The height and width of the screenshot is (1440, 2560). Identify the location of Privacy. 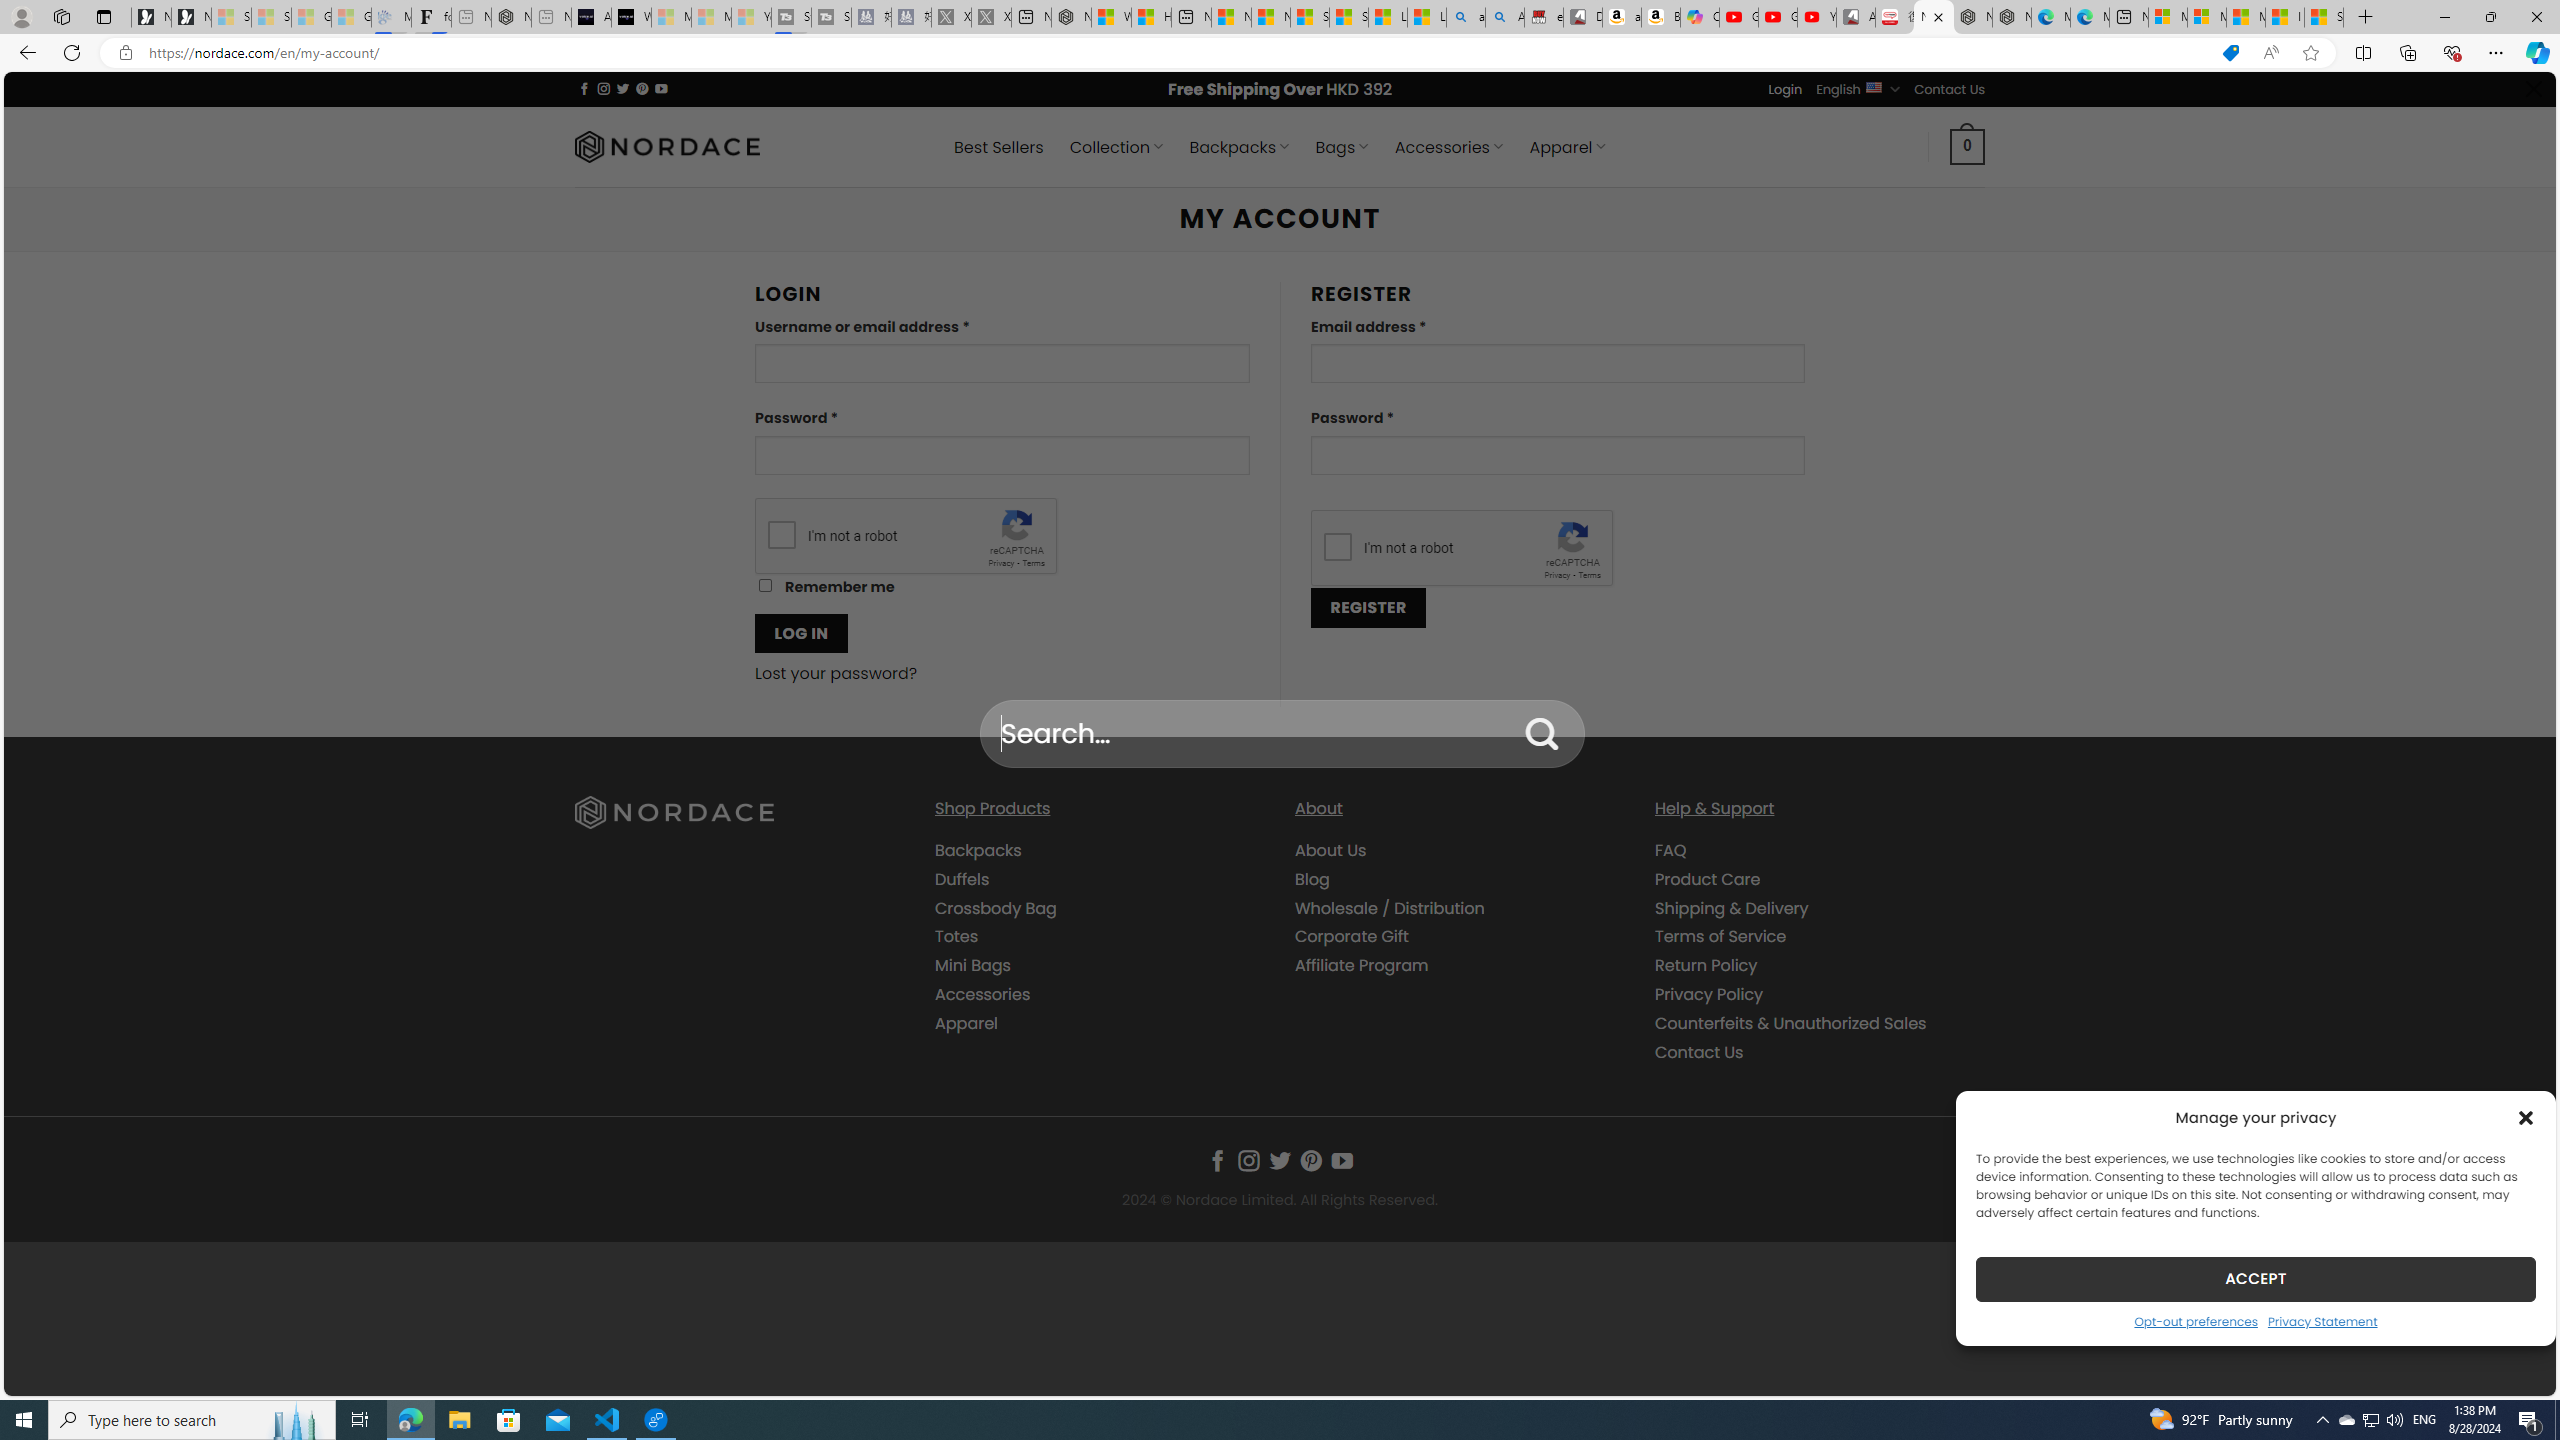
(1557, 575).